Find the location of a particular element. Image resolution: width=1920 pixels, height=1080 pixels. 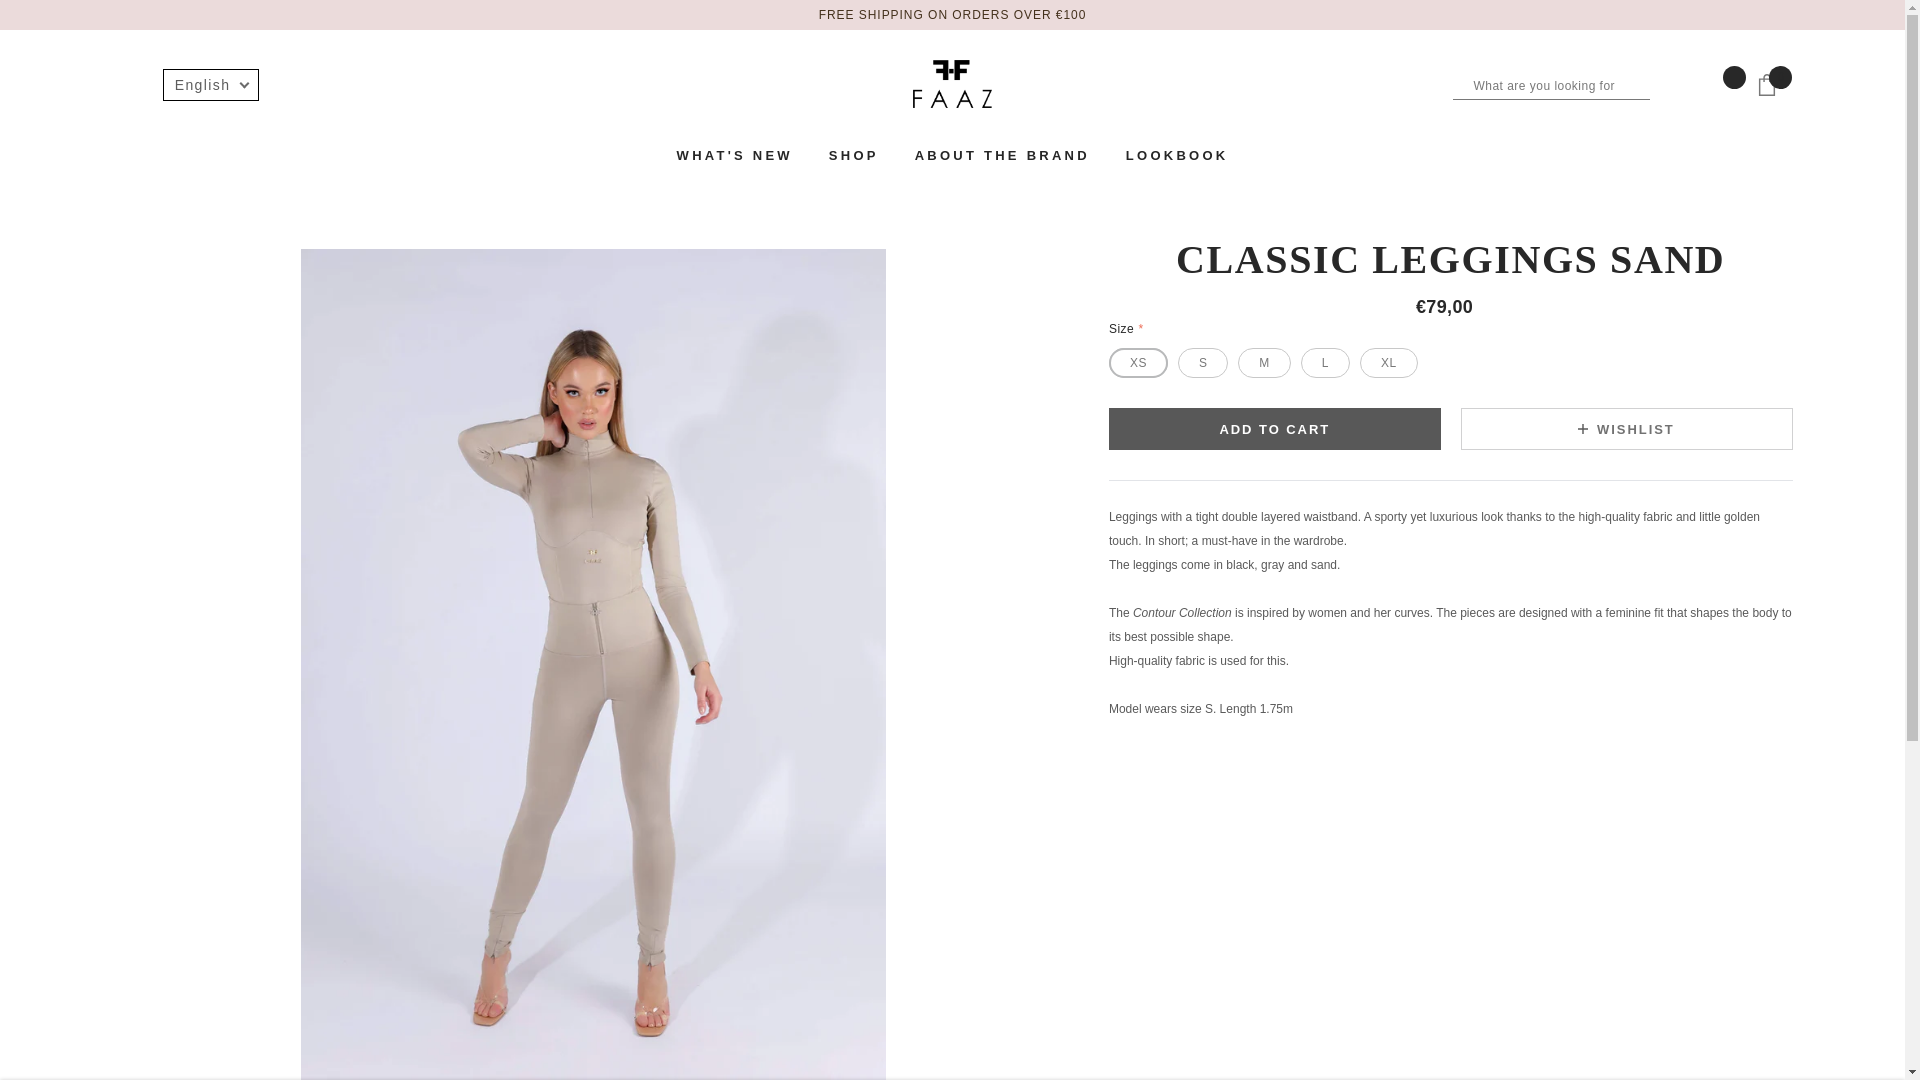

search is located at coordinates (1664, 85).